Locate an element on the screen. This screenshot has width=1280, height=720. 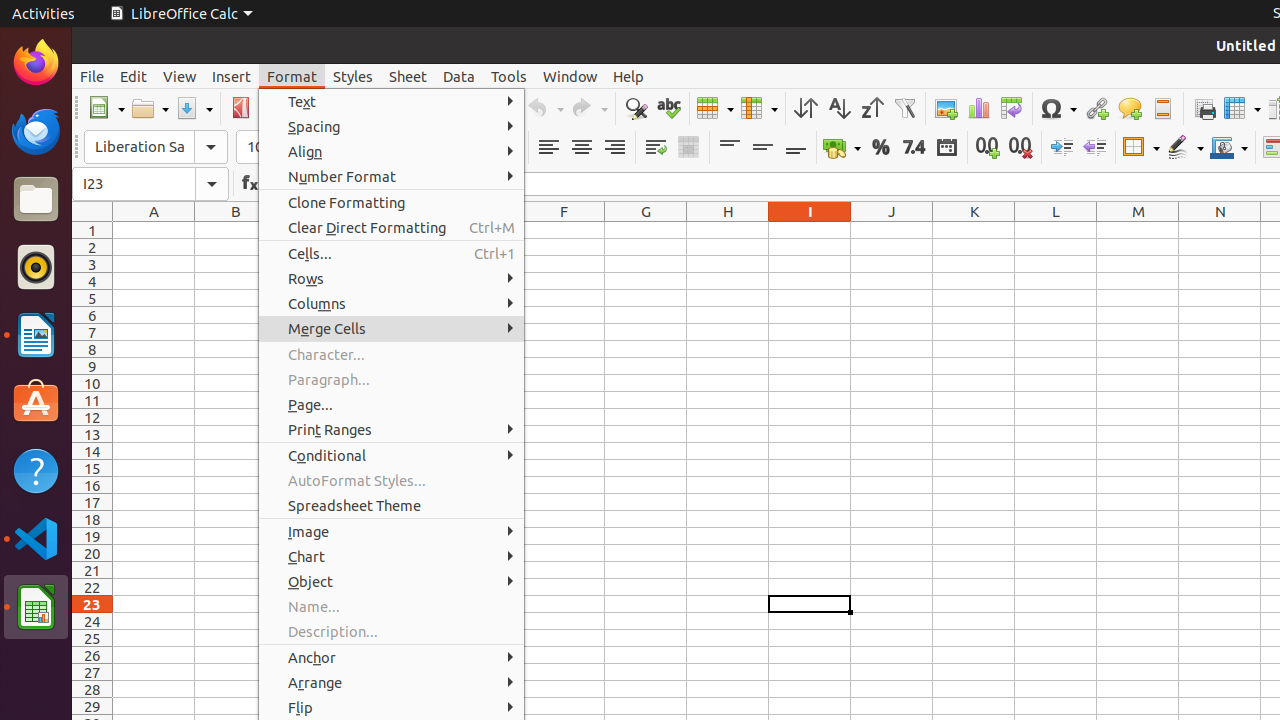
Find & Replace is located at coordinates (636, 108).